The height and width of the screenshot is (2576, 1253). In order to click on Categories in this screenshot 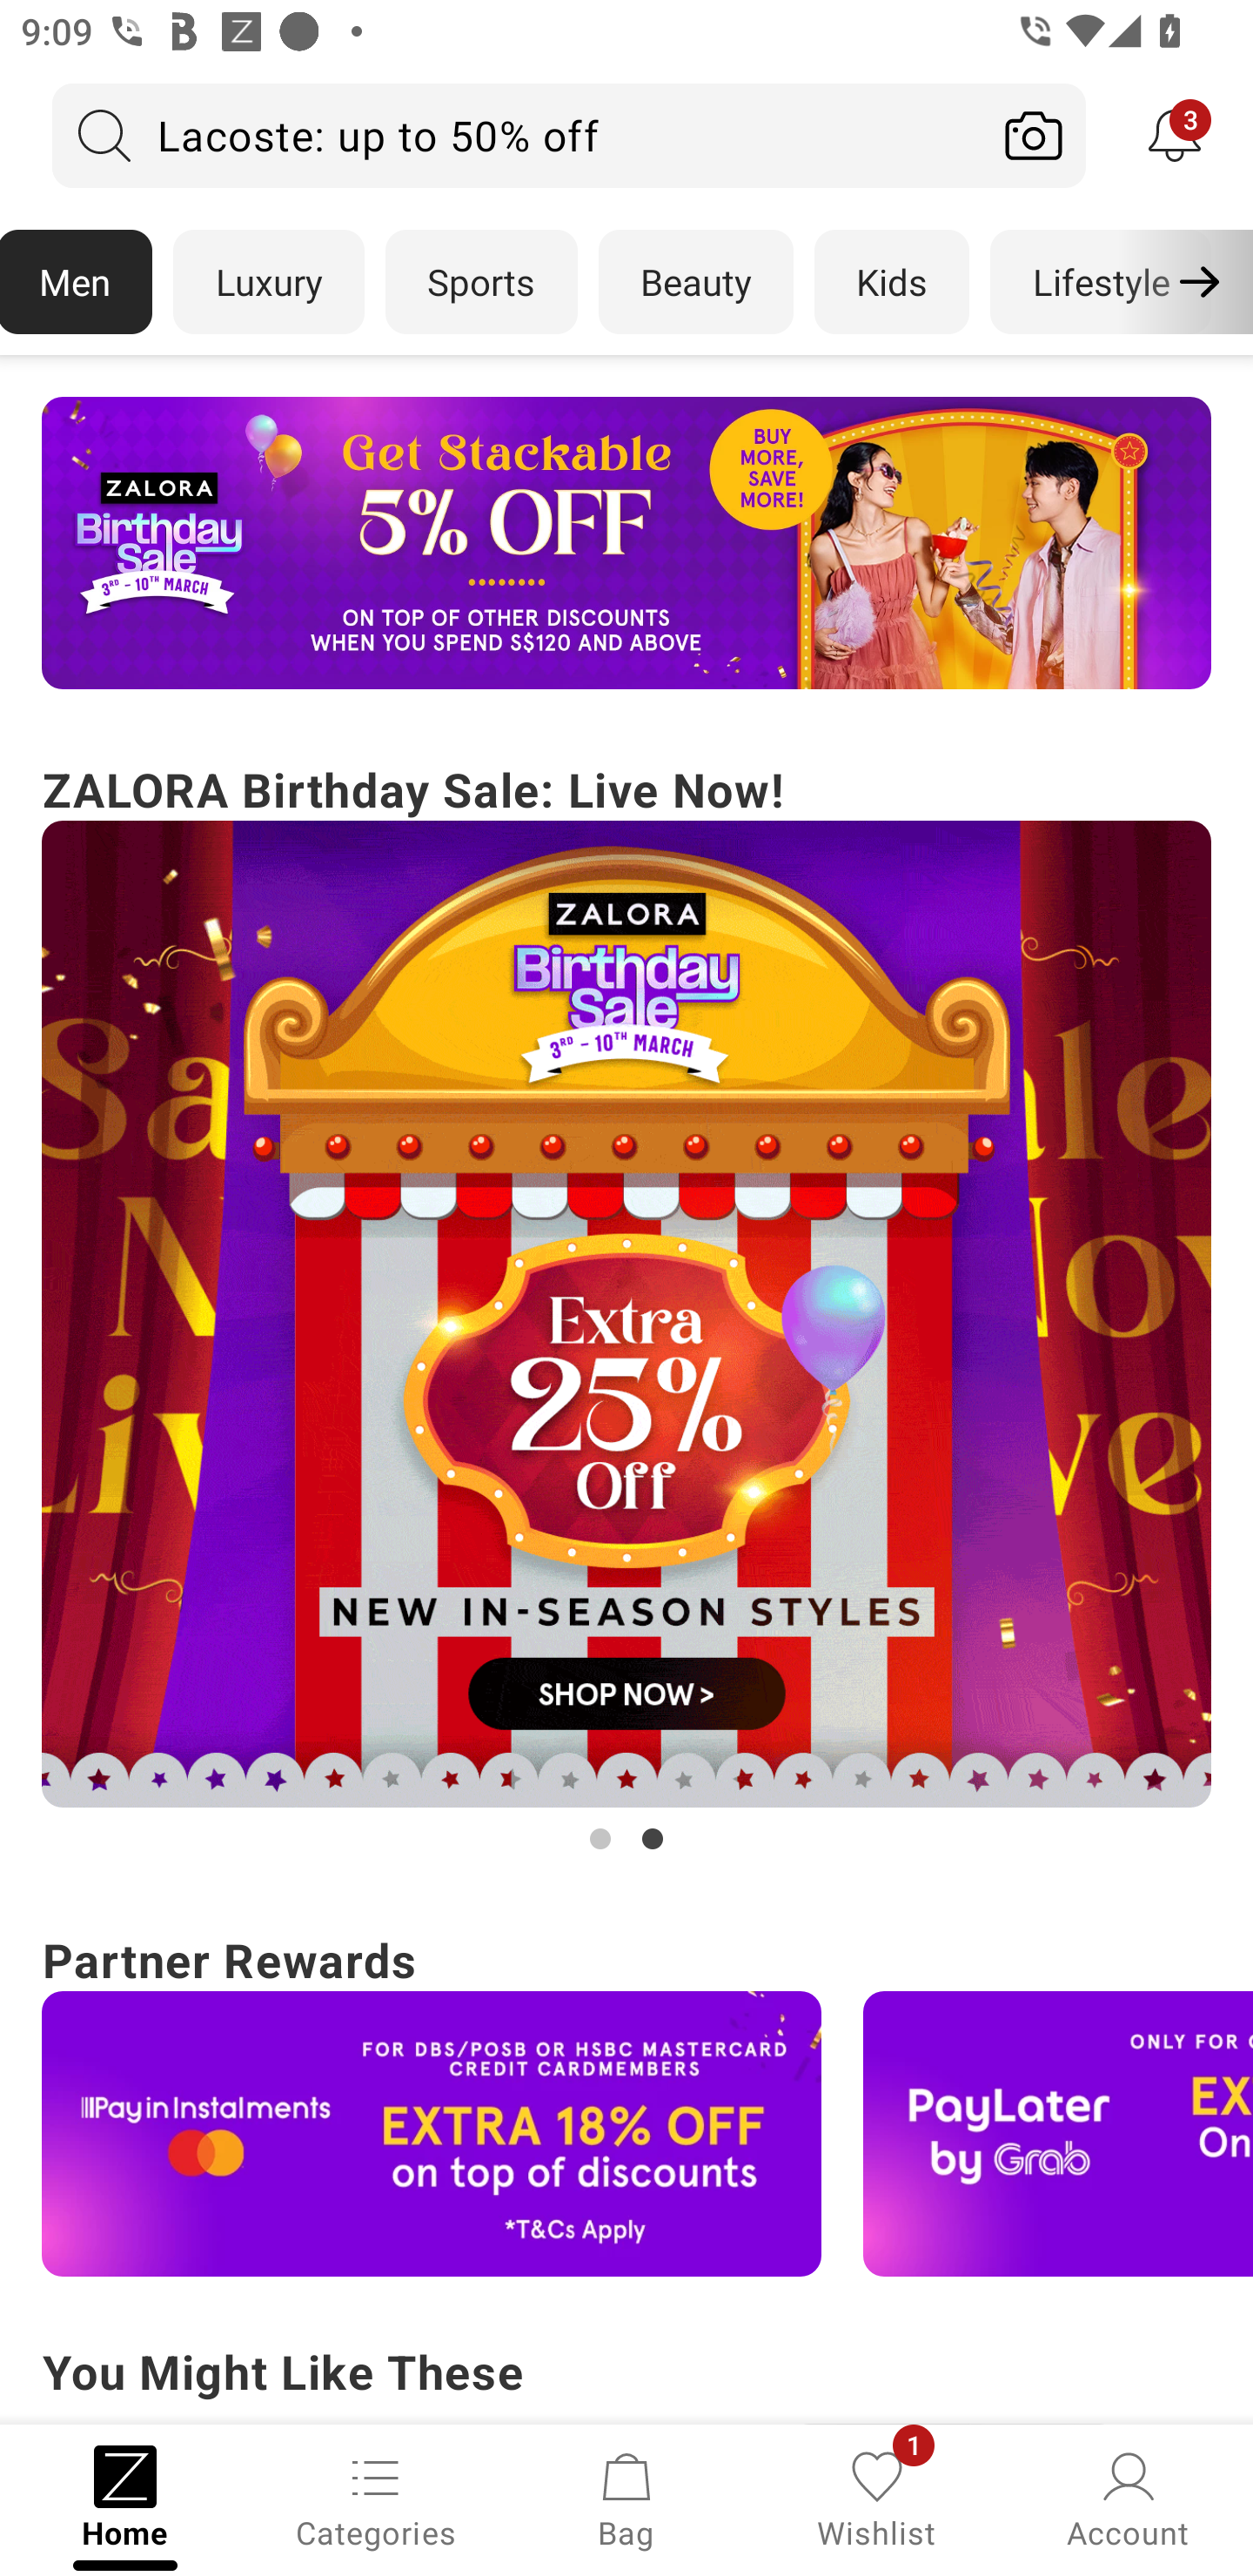, I will do `click(376, 2498)`.